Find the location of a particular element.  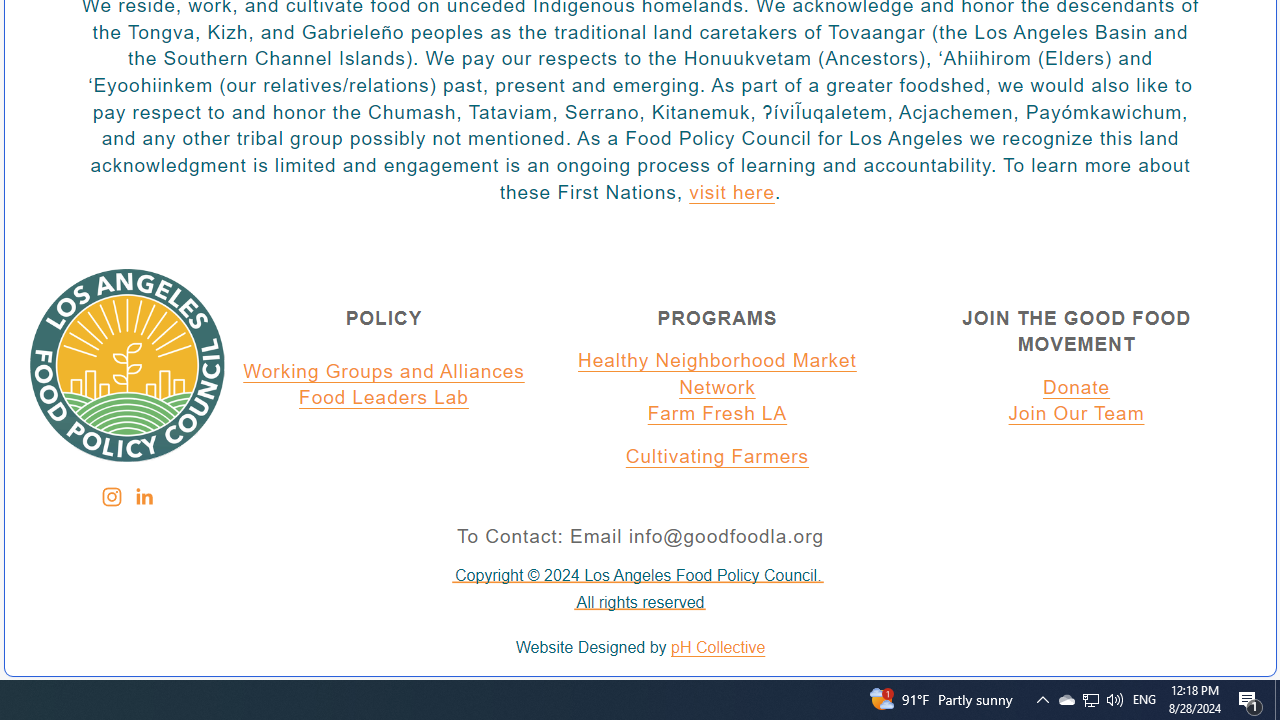

Food Leaders Lab is located at coordinates (384, 399).